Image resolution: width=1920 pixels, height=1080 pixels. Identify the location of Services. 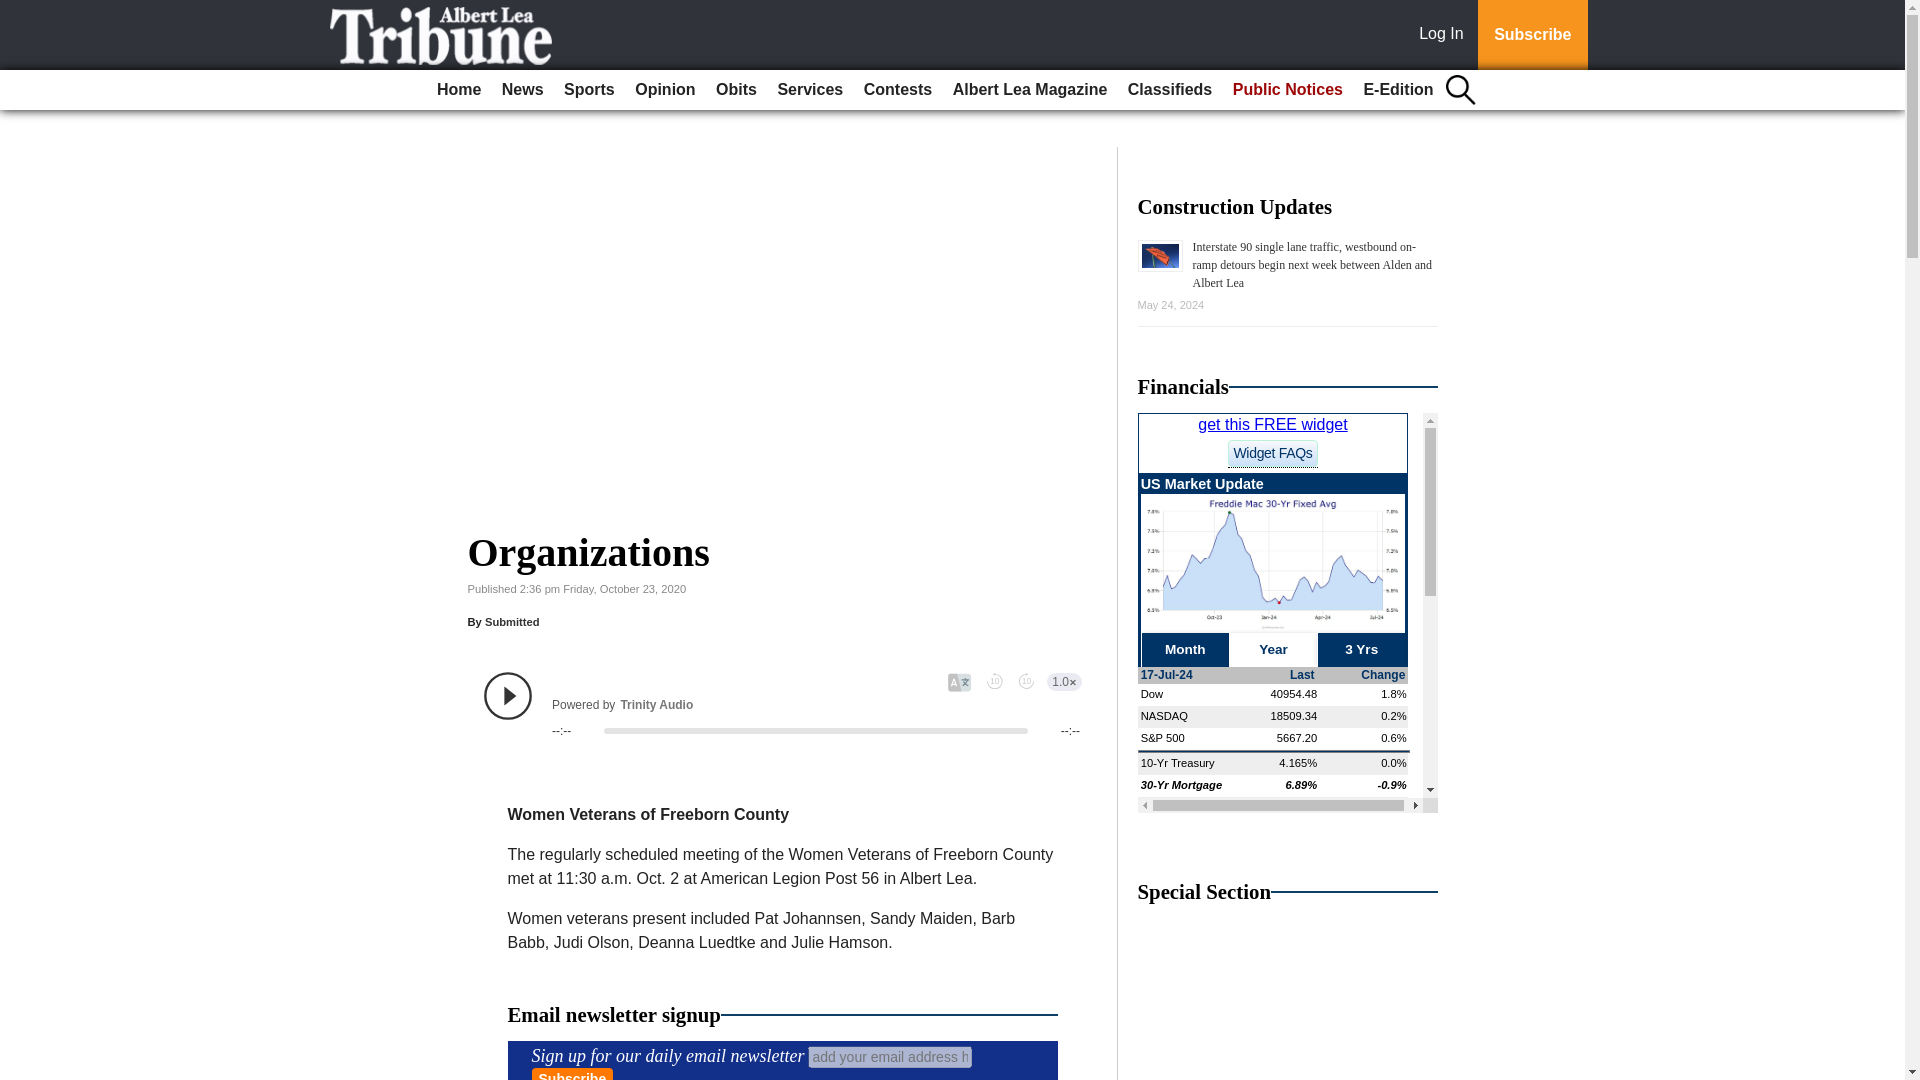
(810, 90).